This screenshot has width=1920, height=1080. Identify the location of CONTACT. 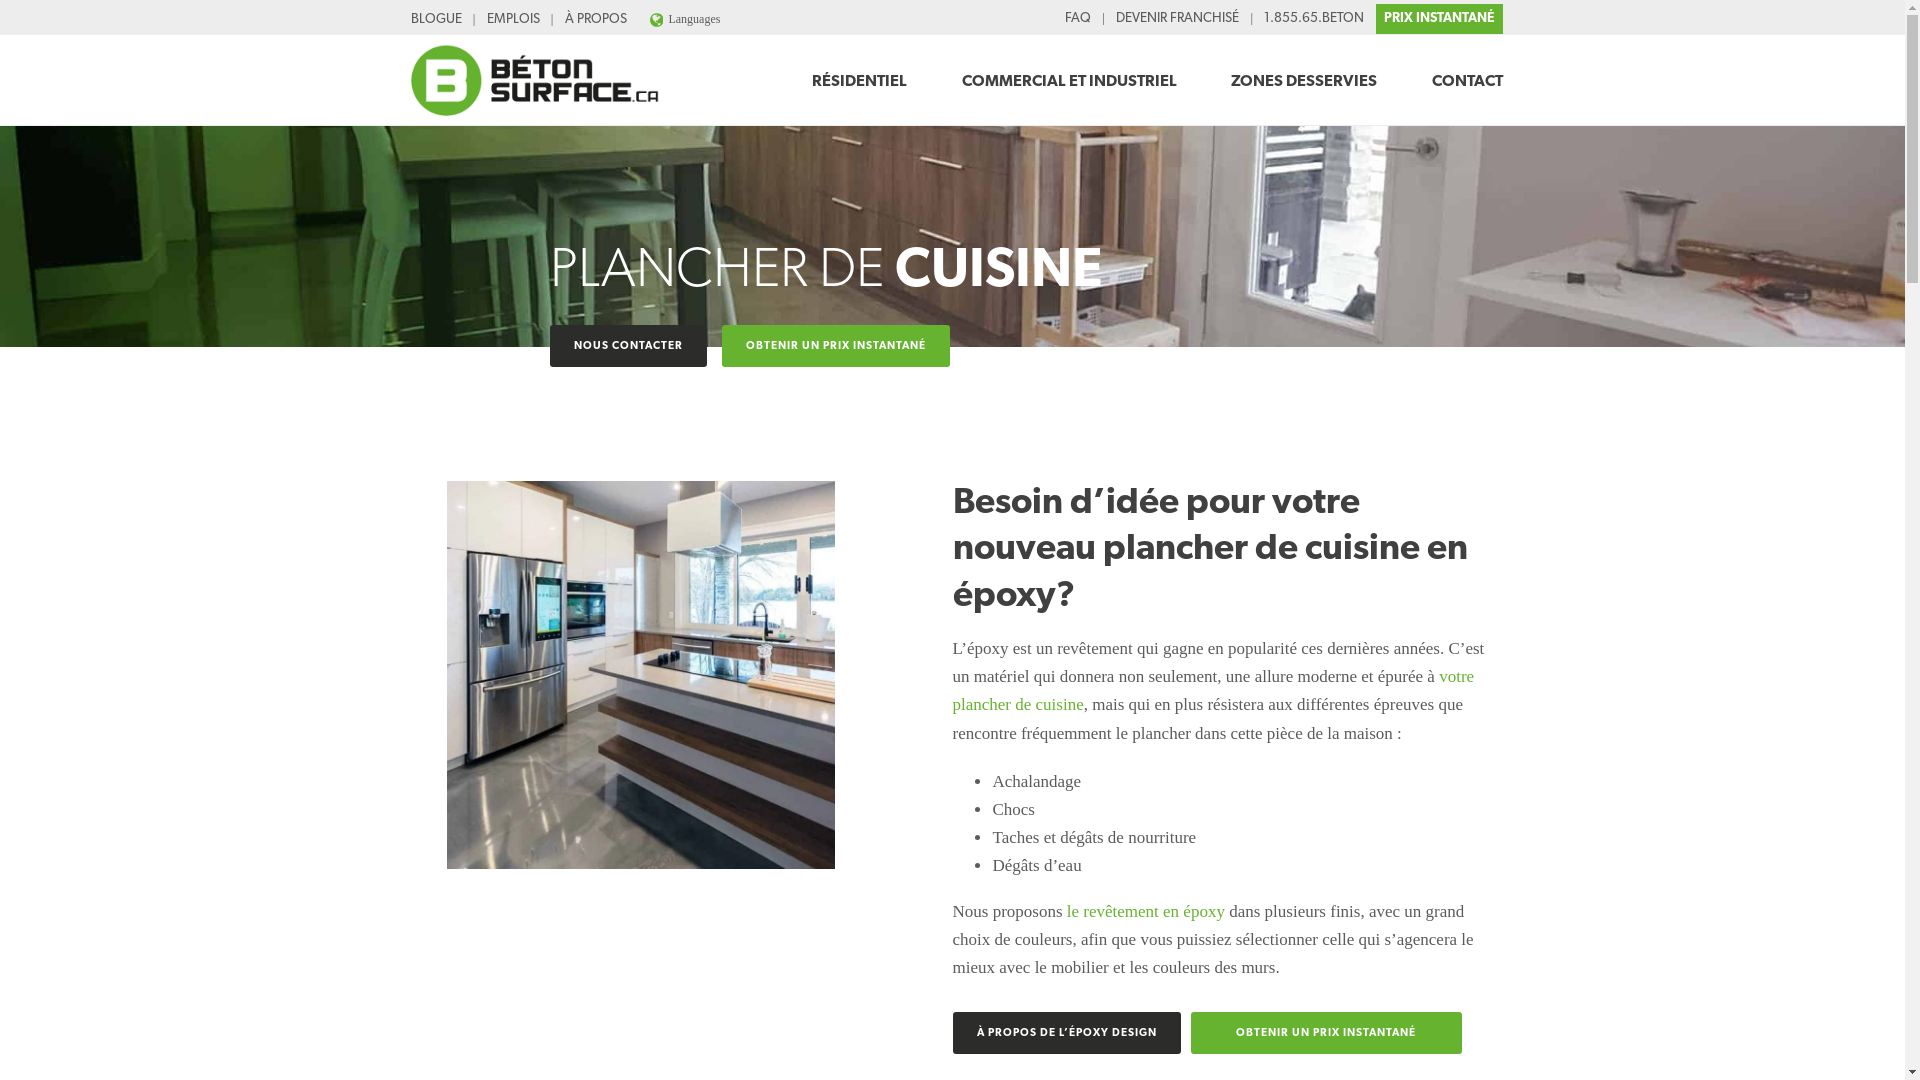
(1468, 64).